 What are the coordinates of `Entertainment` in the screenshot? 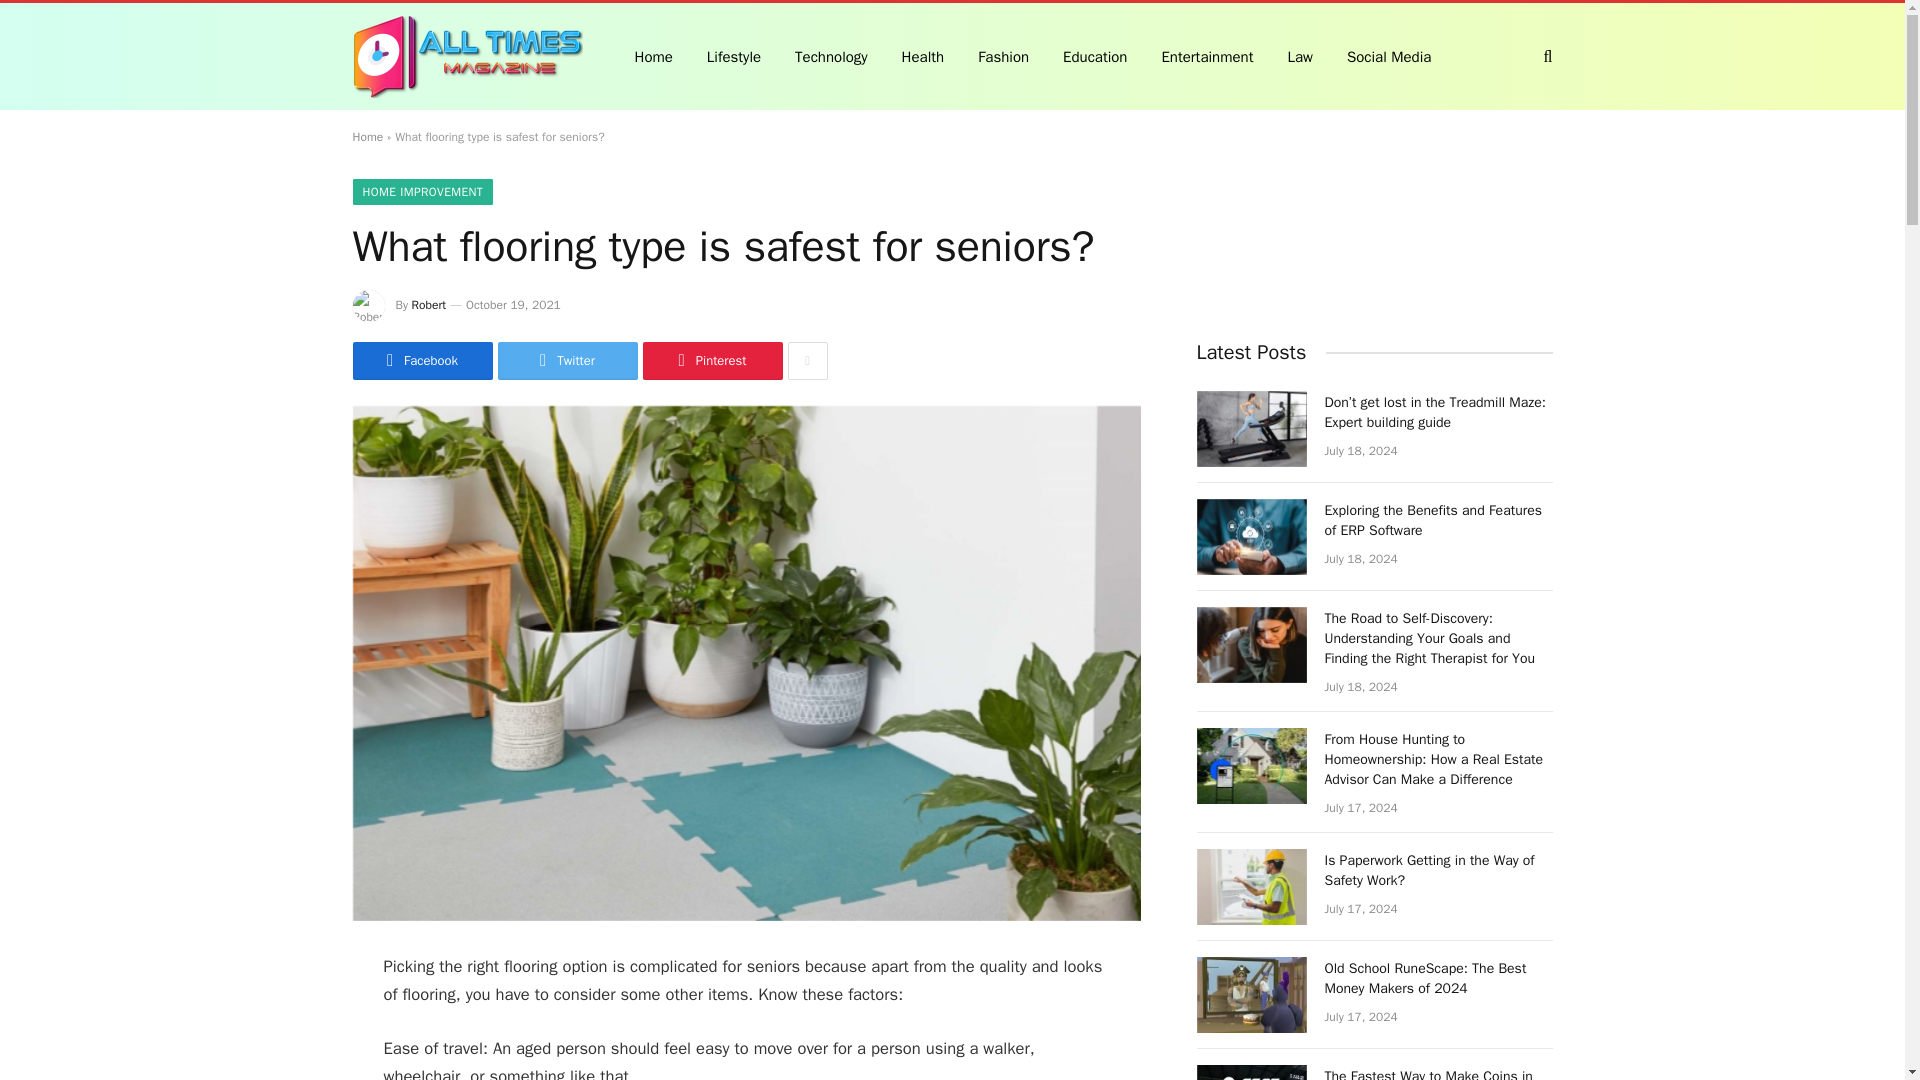 It's located at (1206, 56).